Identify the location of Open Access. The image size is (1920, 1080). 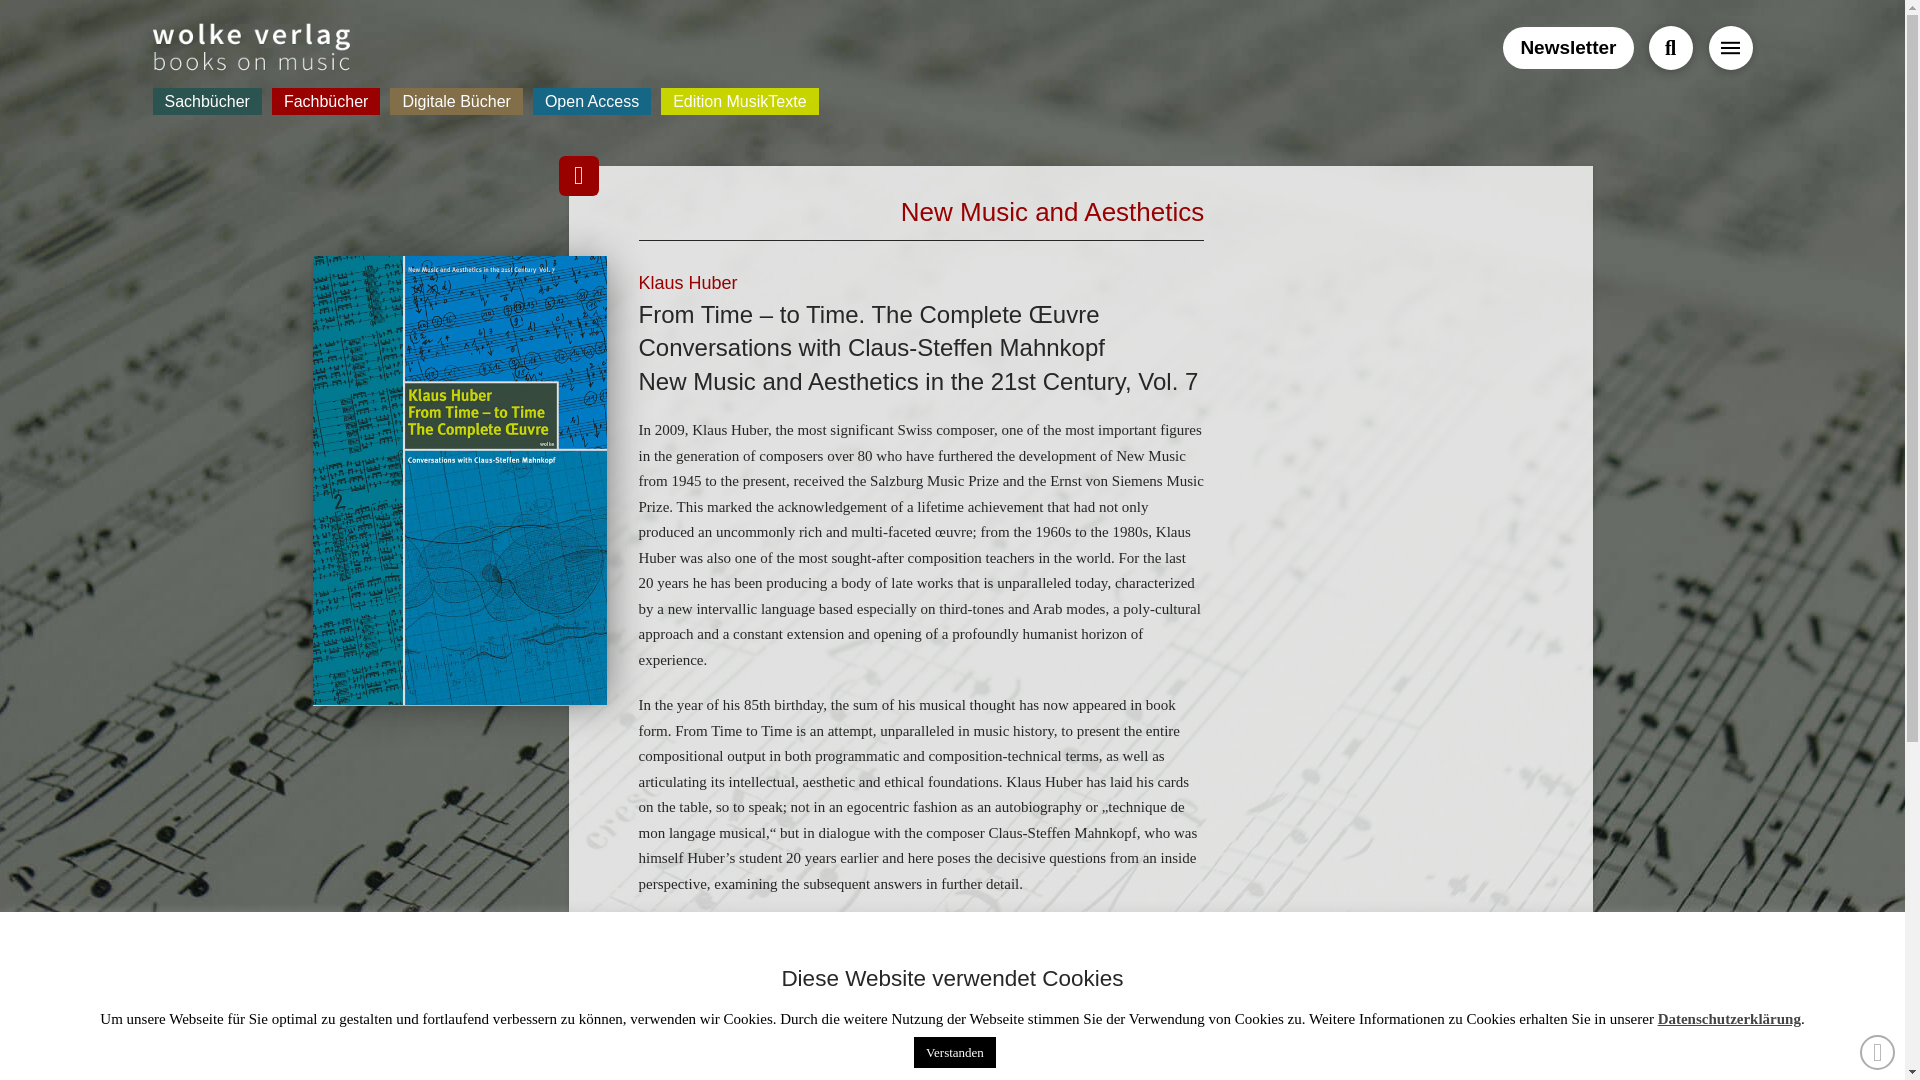
(592, 100).